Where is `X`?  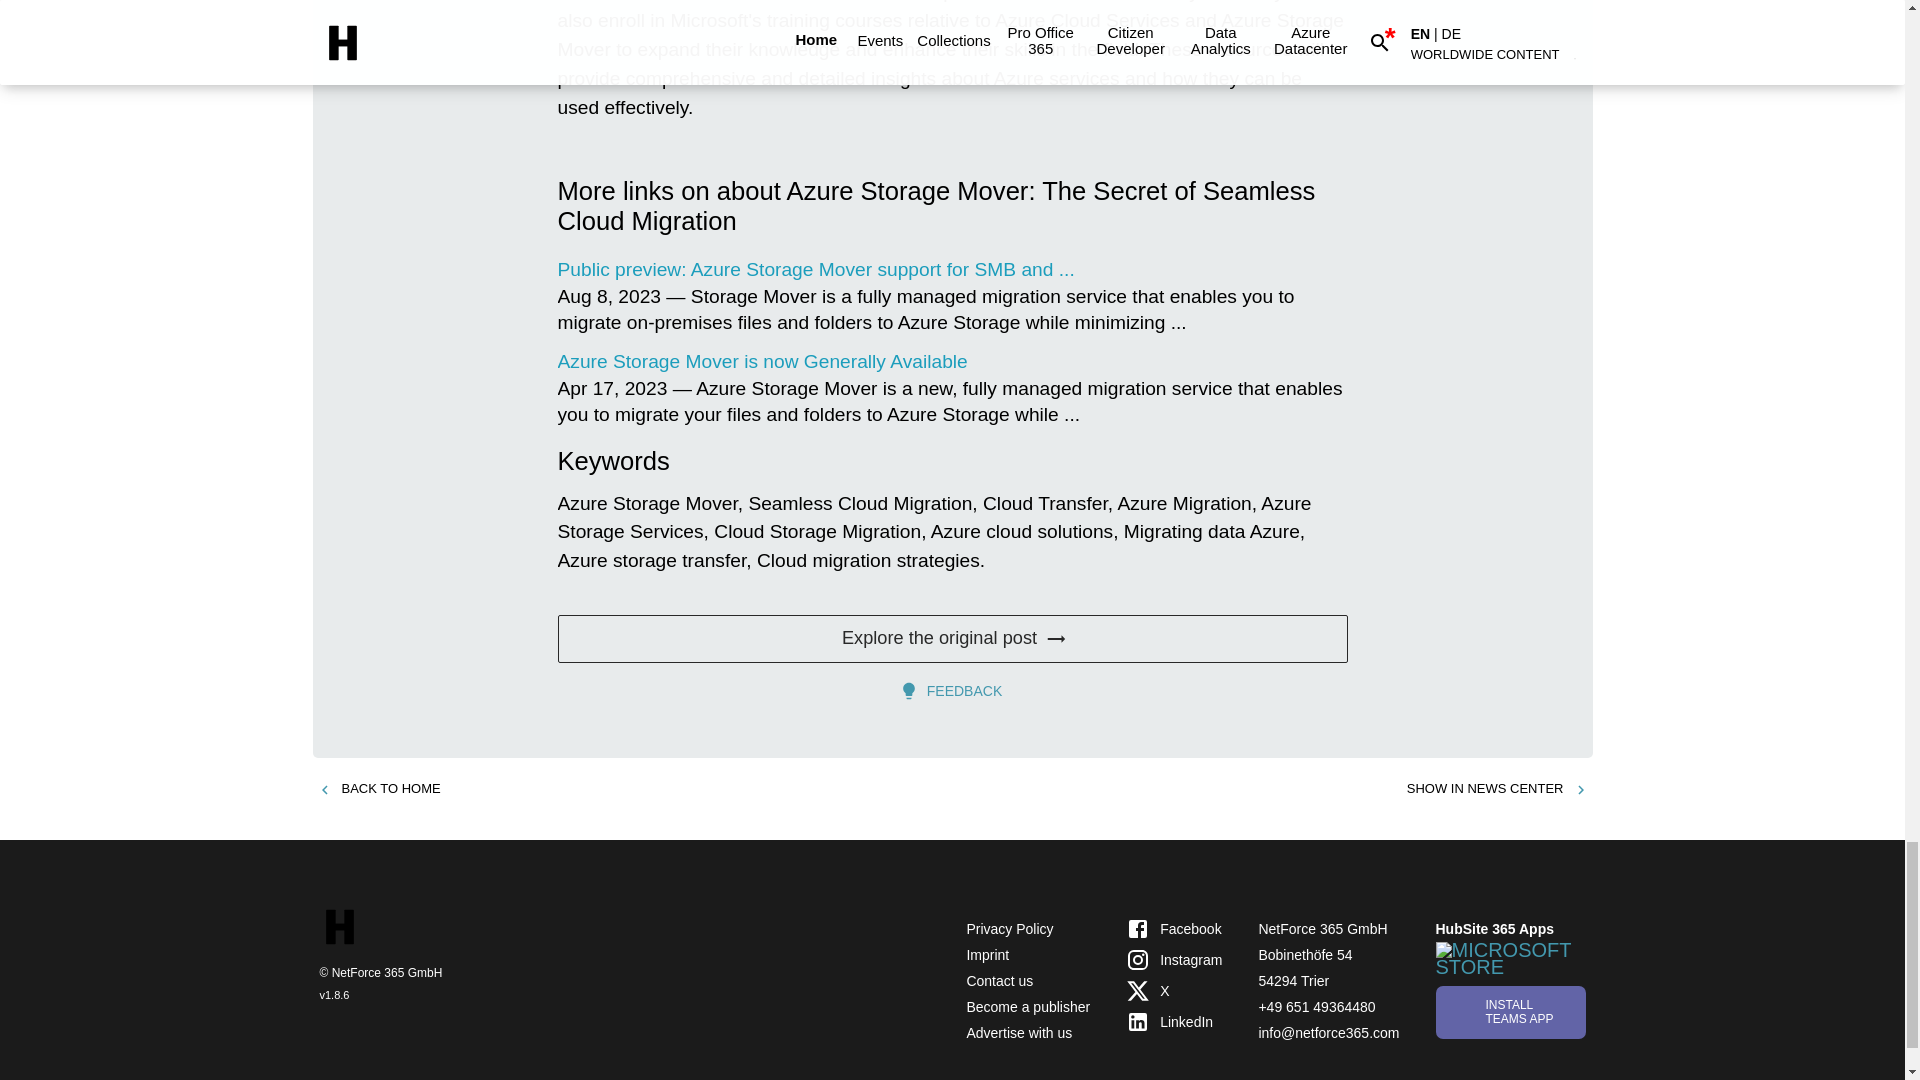 X is located at coordinates (1173, 991).